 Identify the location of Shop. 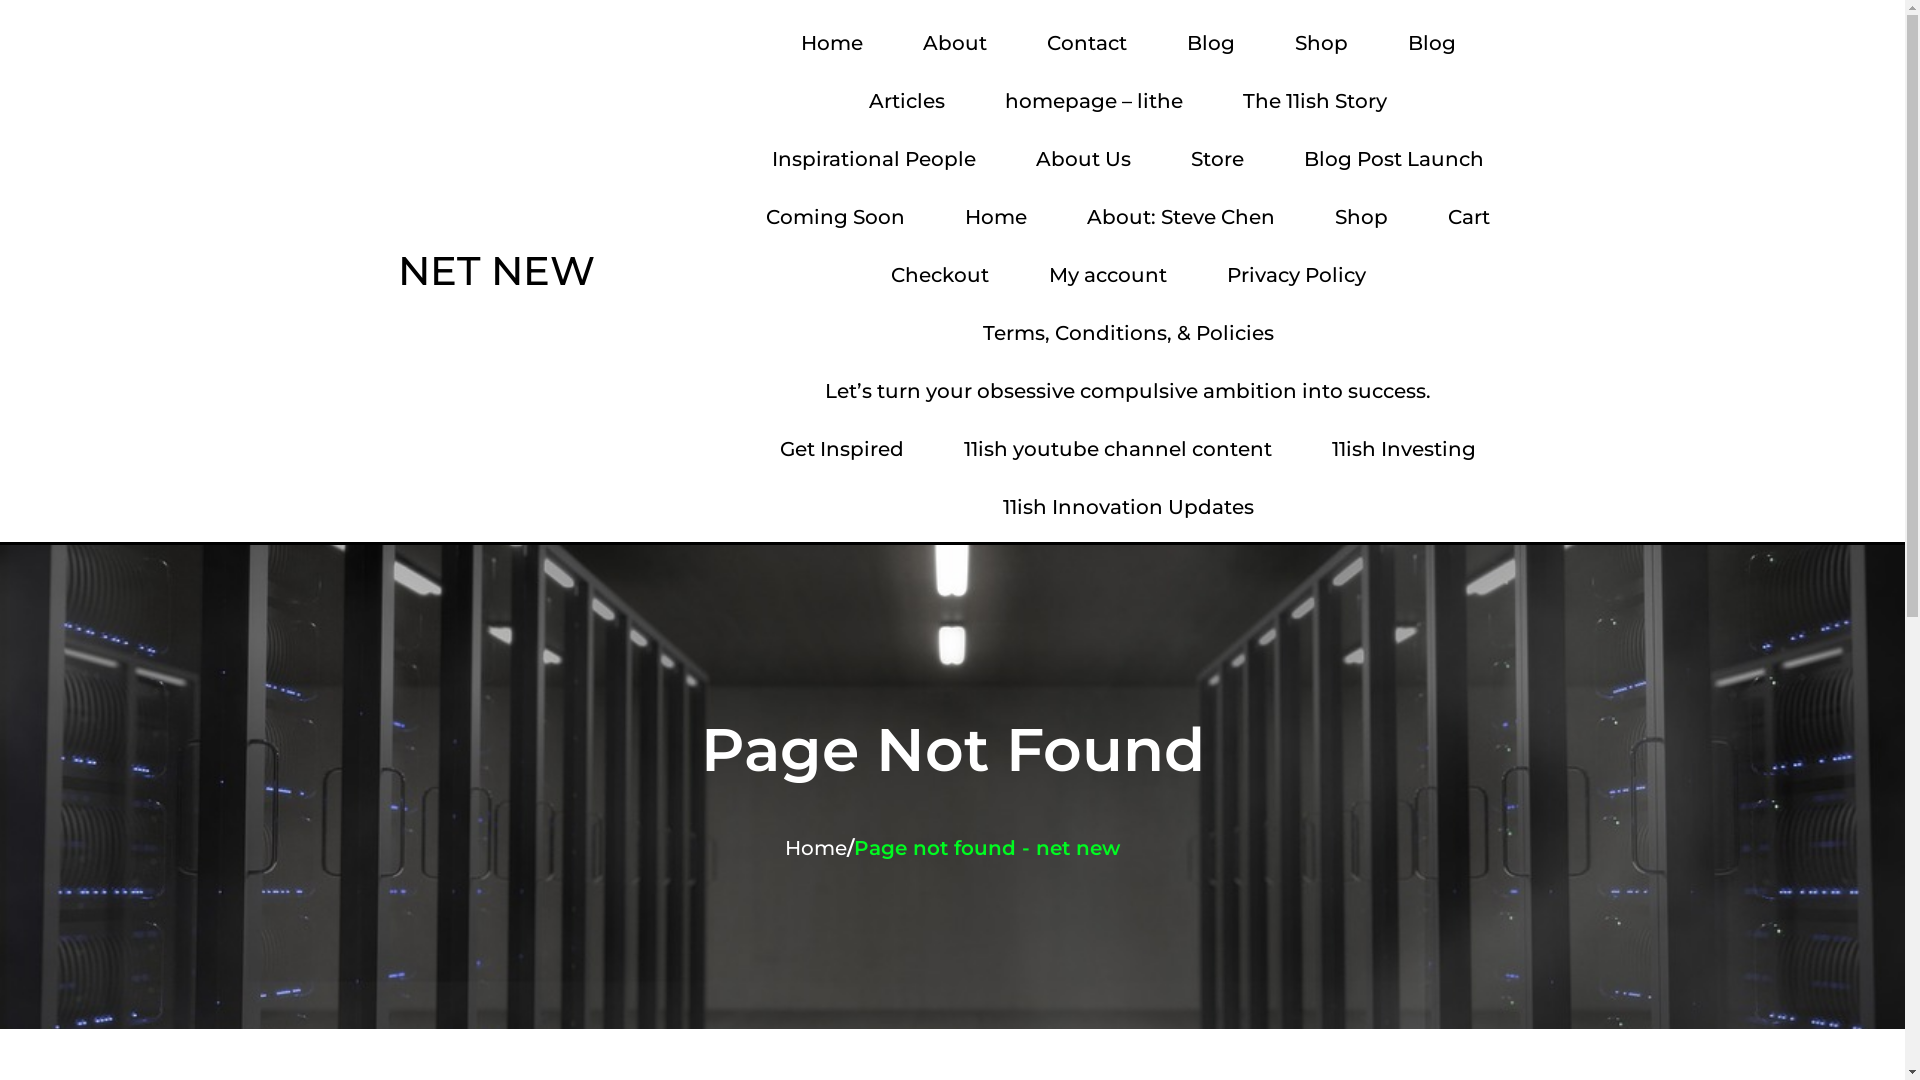
(1322, 43).